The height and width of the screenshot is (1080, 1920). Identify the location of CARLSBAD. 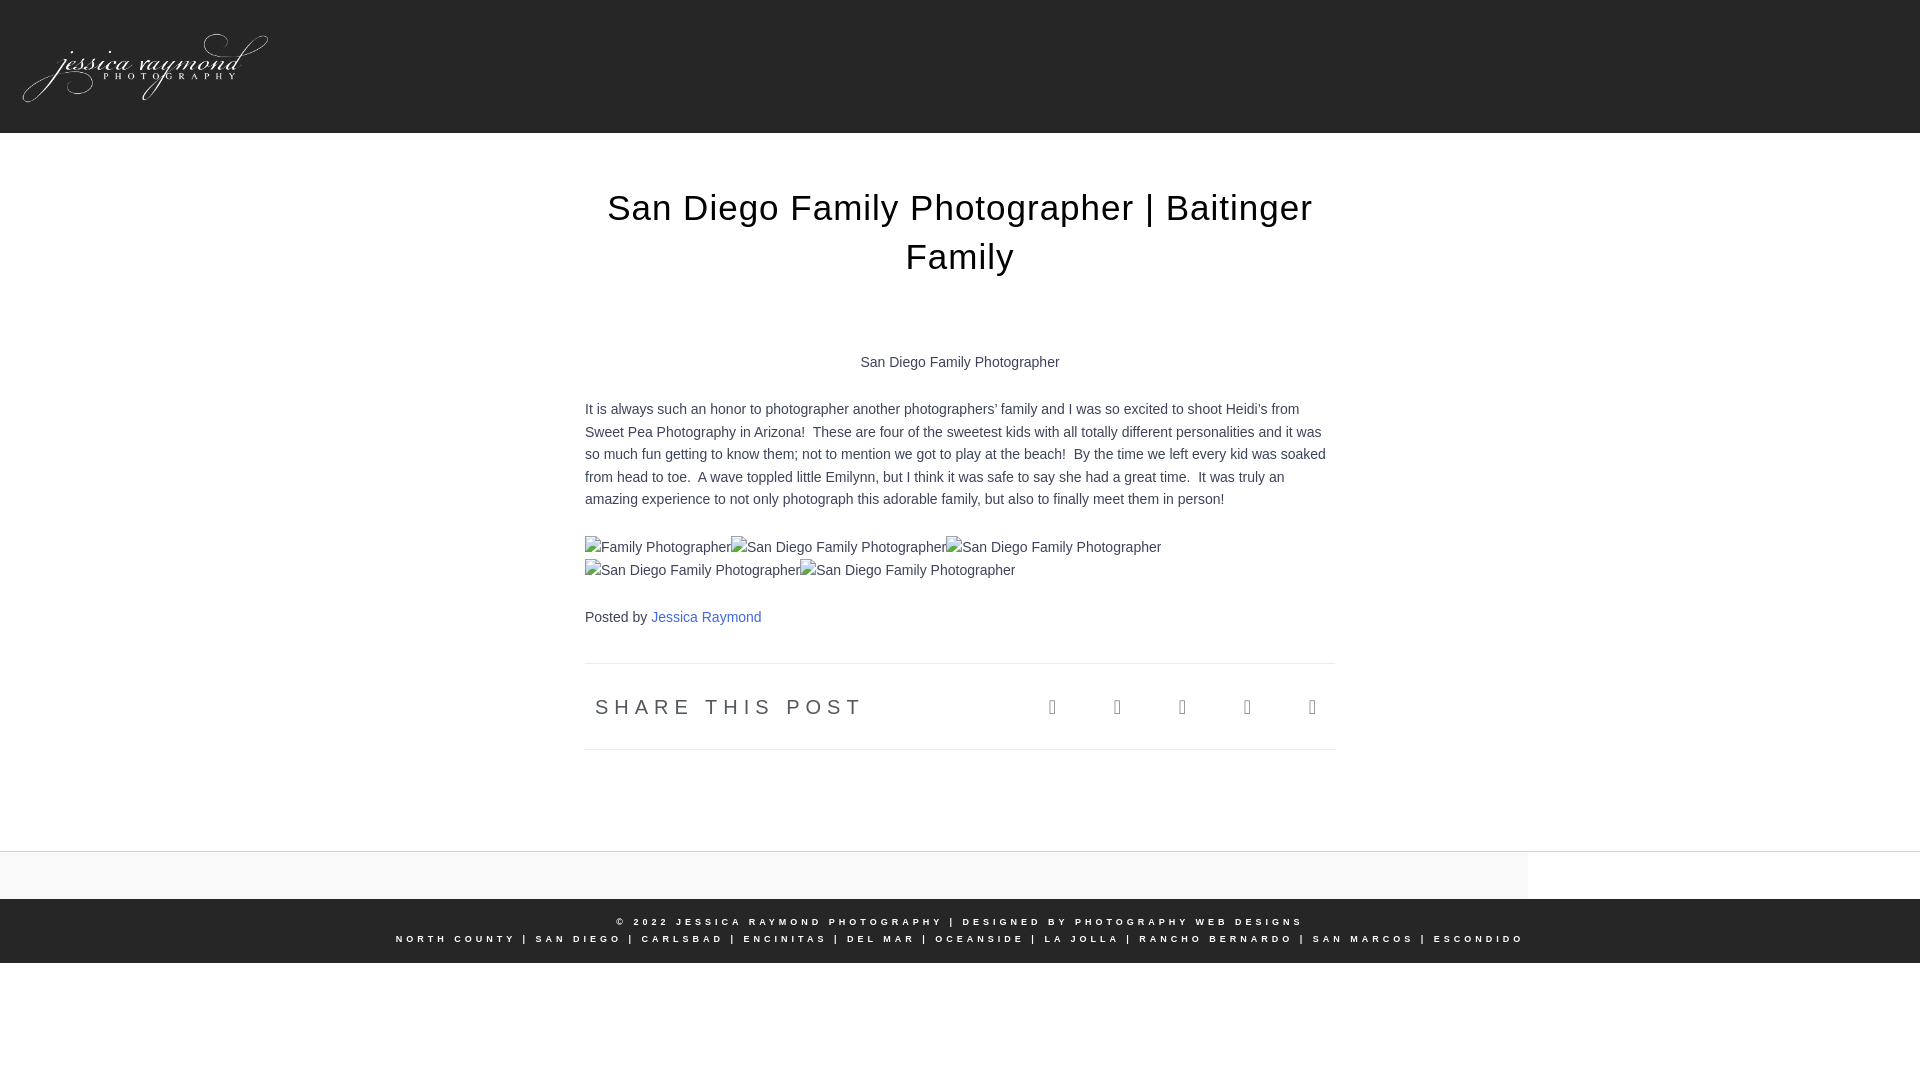
(683, 938).